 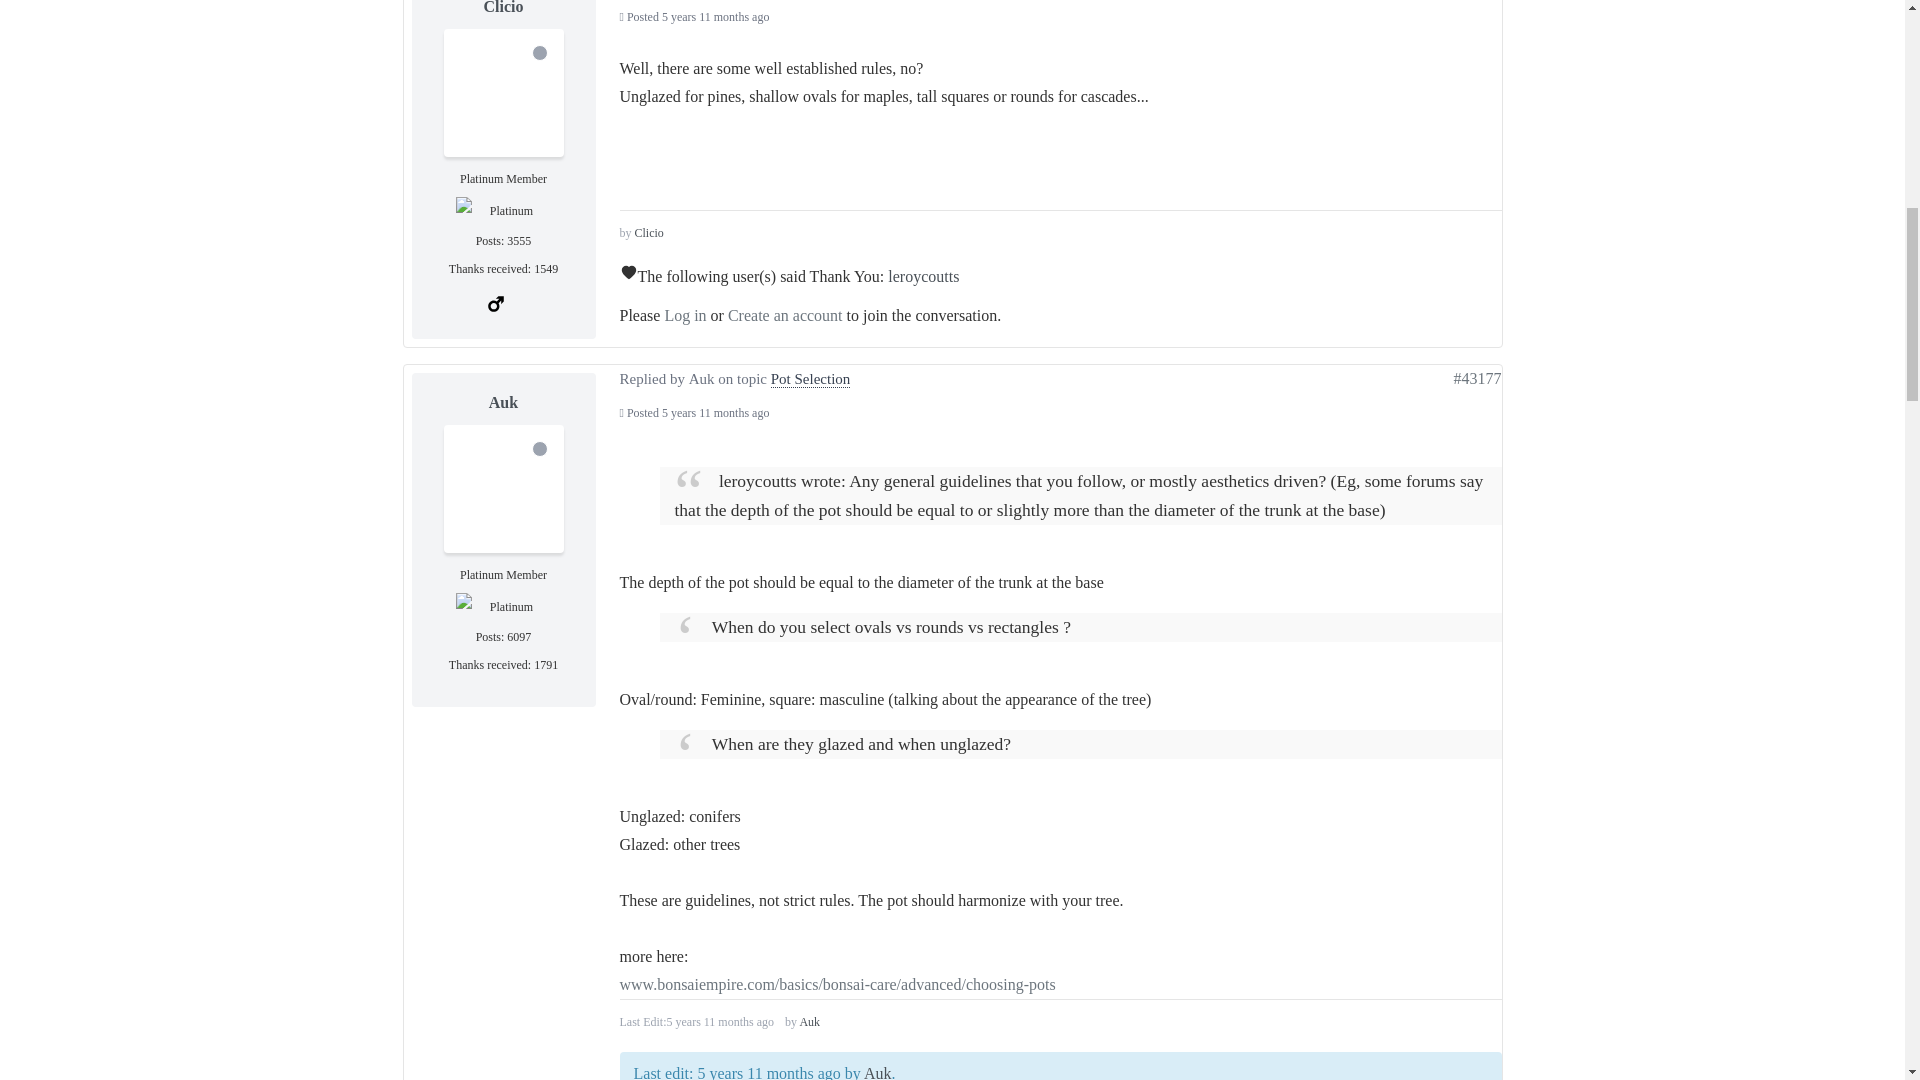 What do you see at coordinates (504, 484) in the screenshot?
I see `Auk's Avatar` at bounding box center [504, 484].